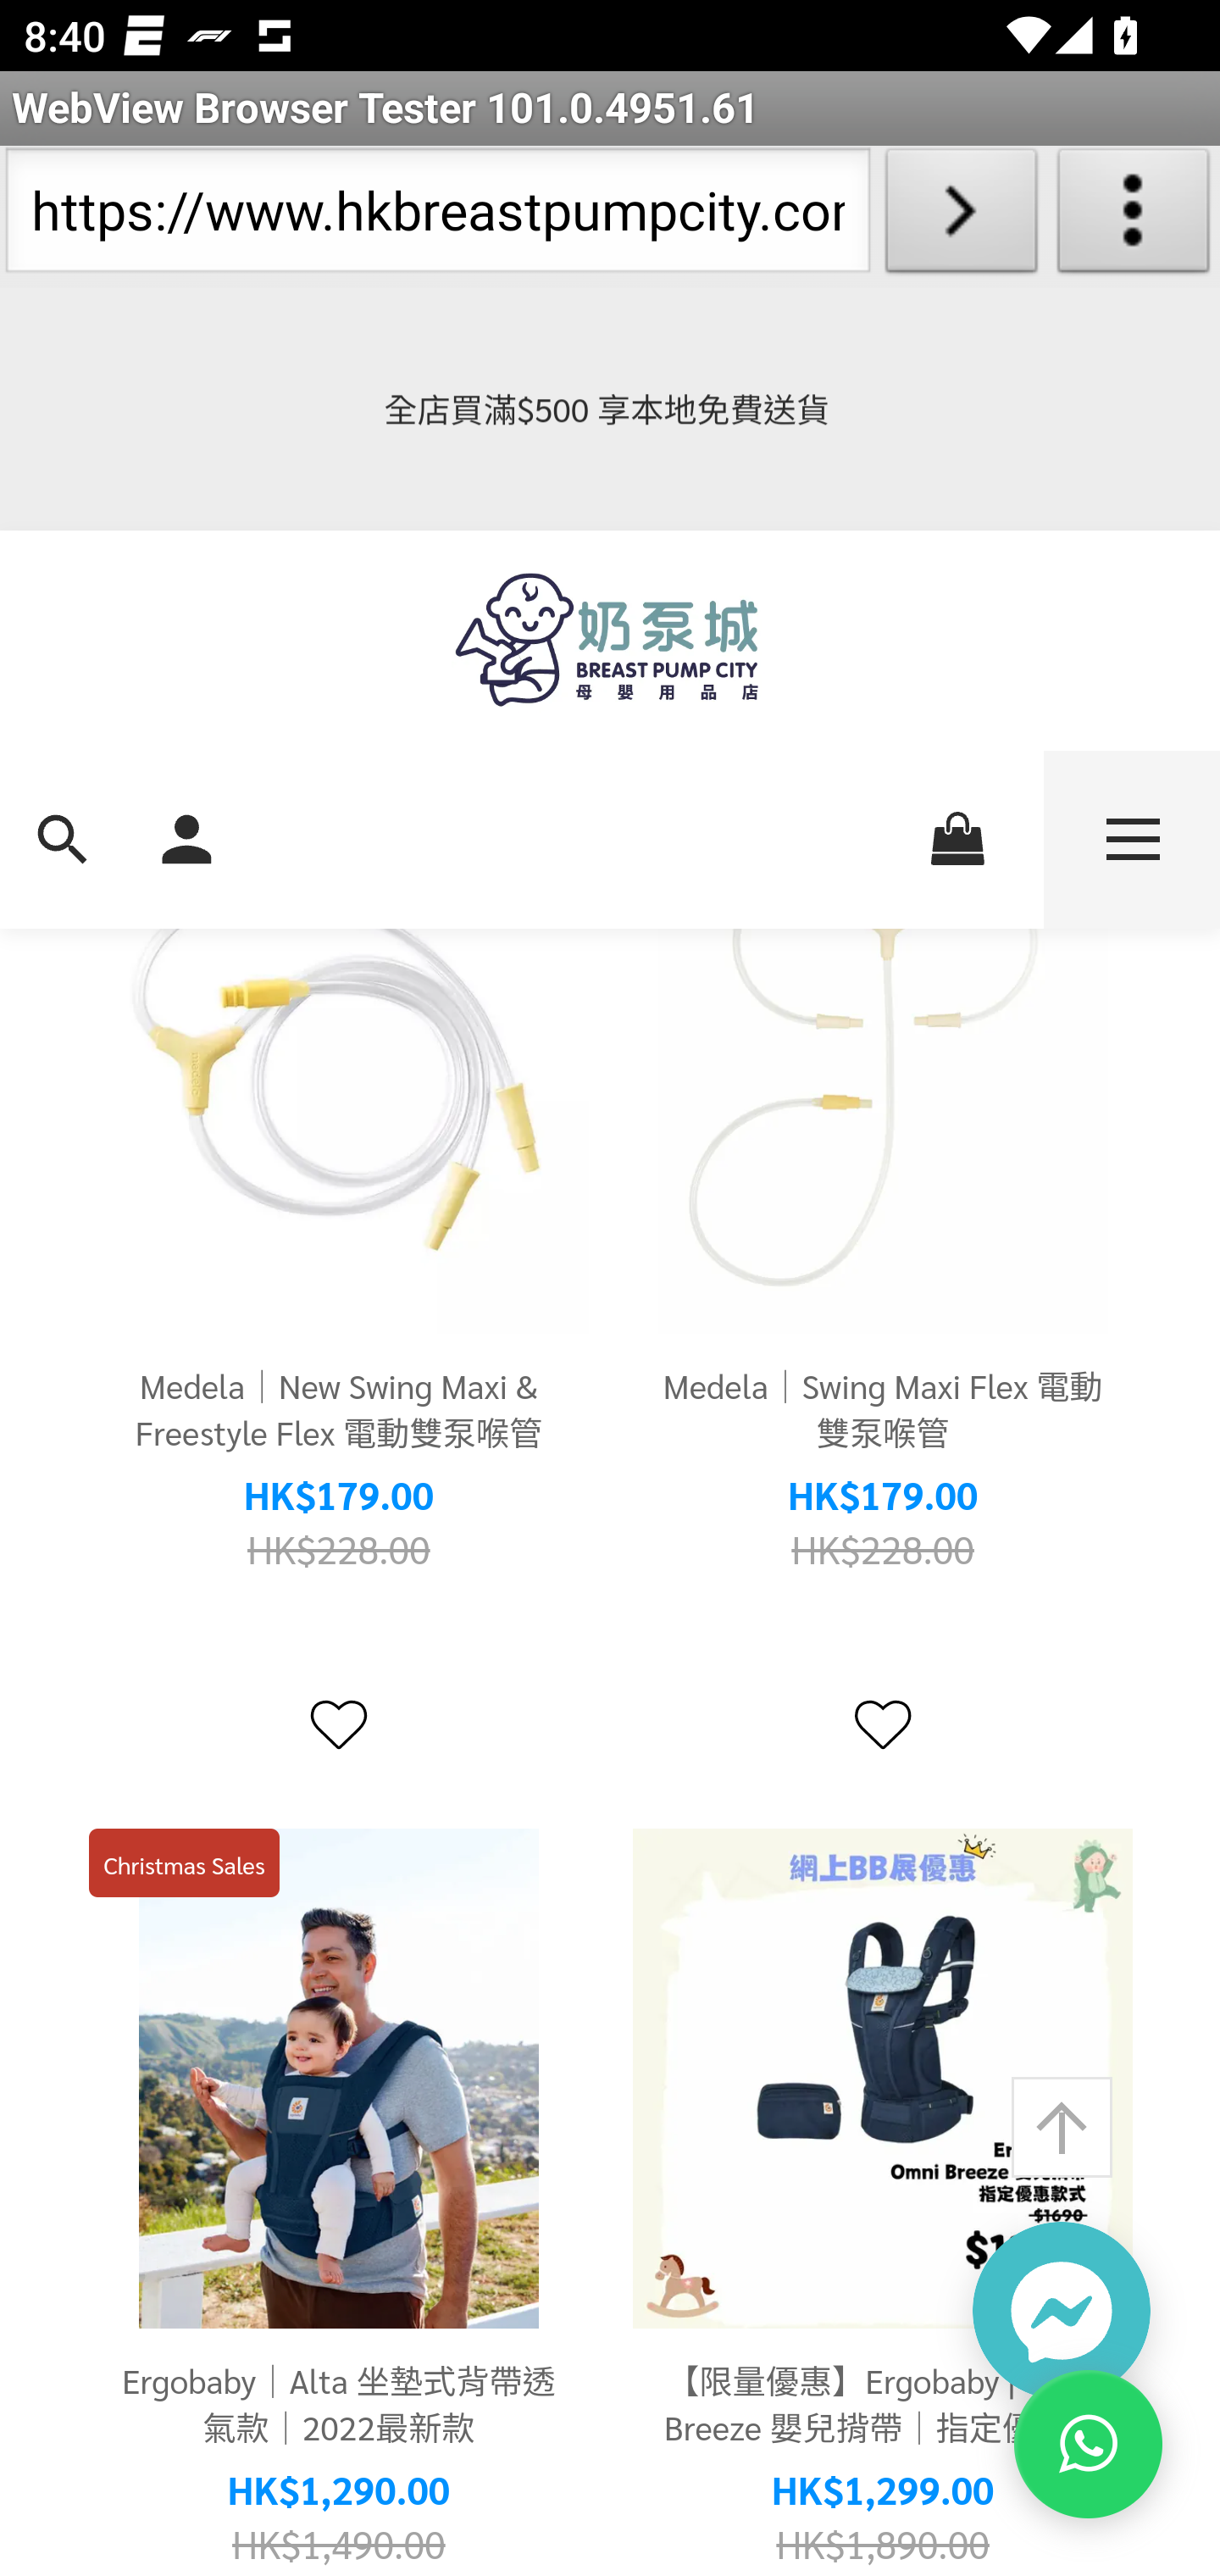 This screenshot has height=2576, width=1220. What do you see at coordinates (339, 2545) in the screenshot?
I see `HK$1,490.00` at bounding box center [339, 2545].